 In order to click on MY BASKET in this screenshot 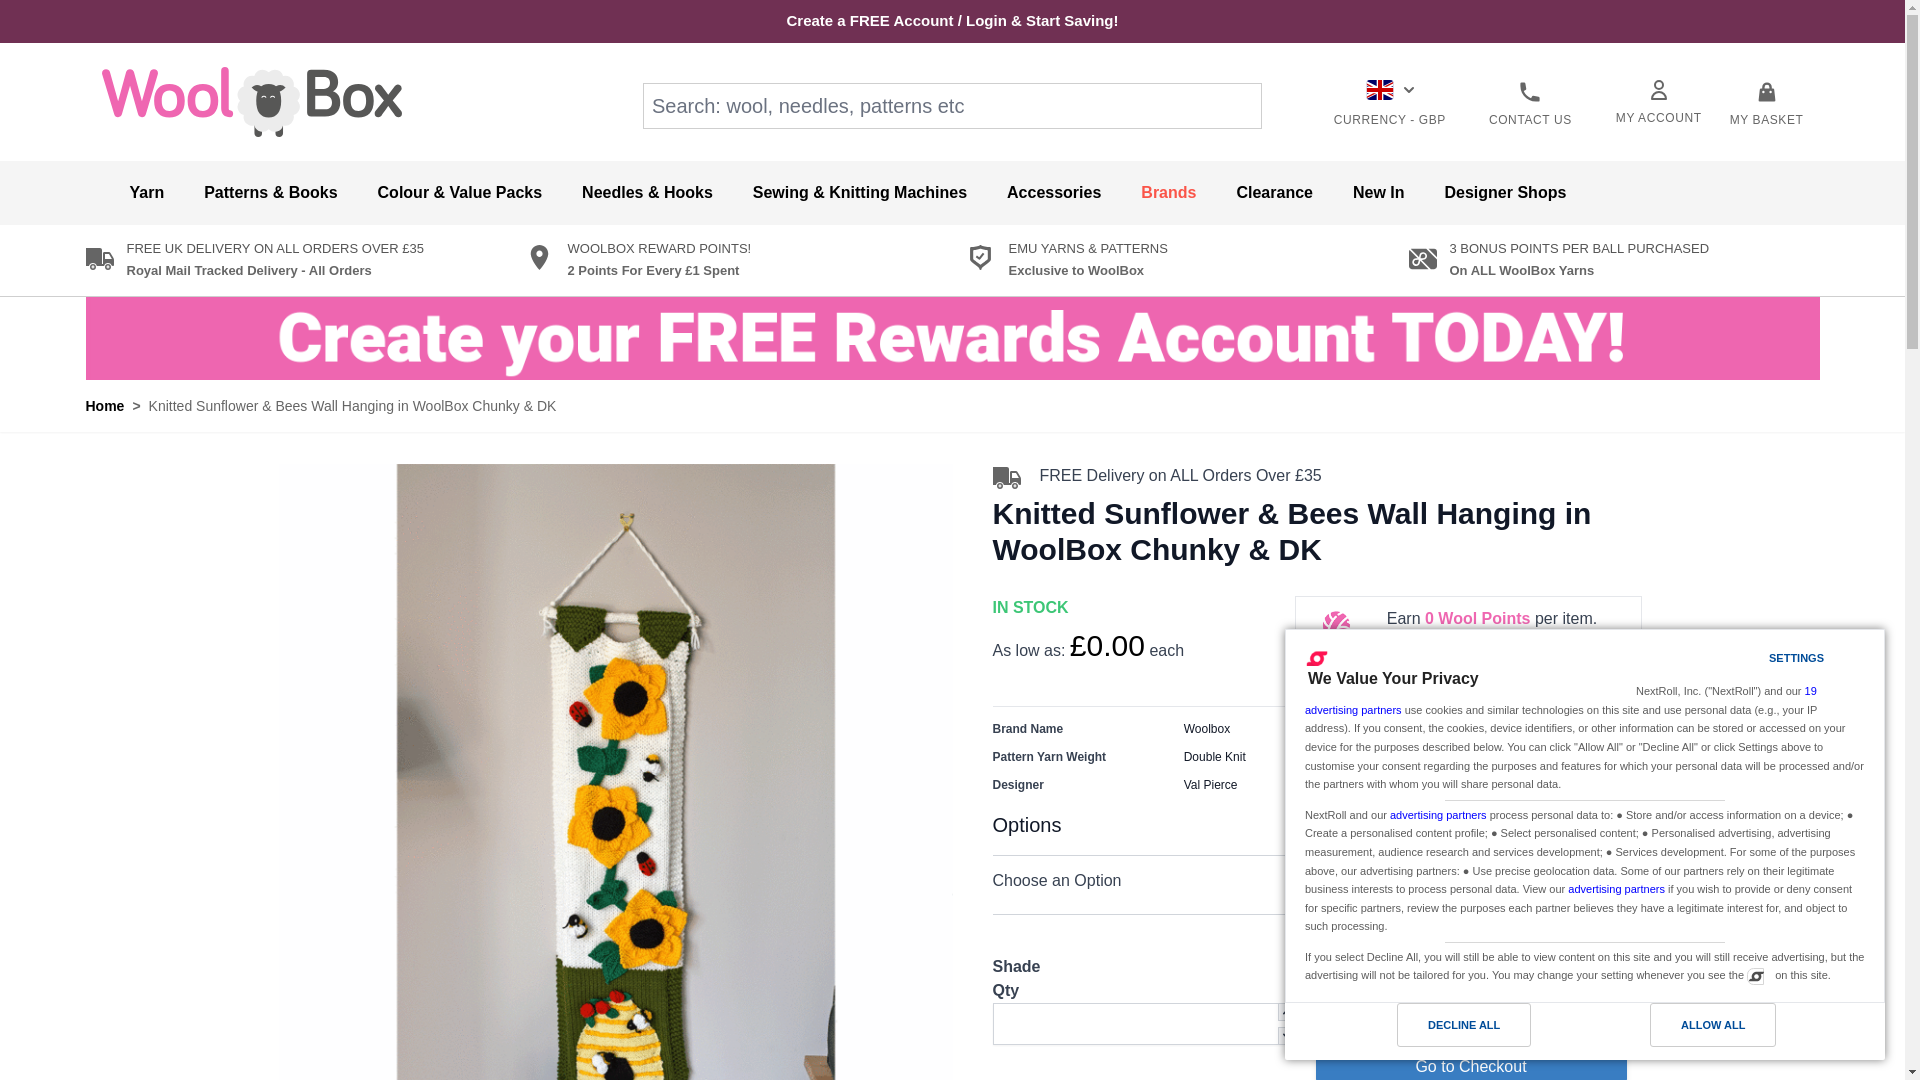, I will do `click(1766, 104)`.